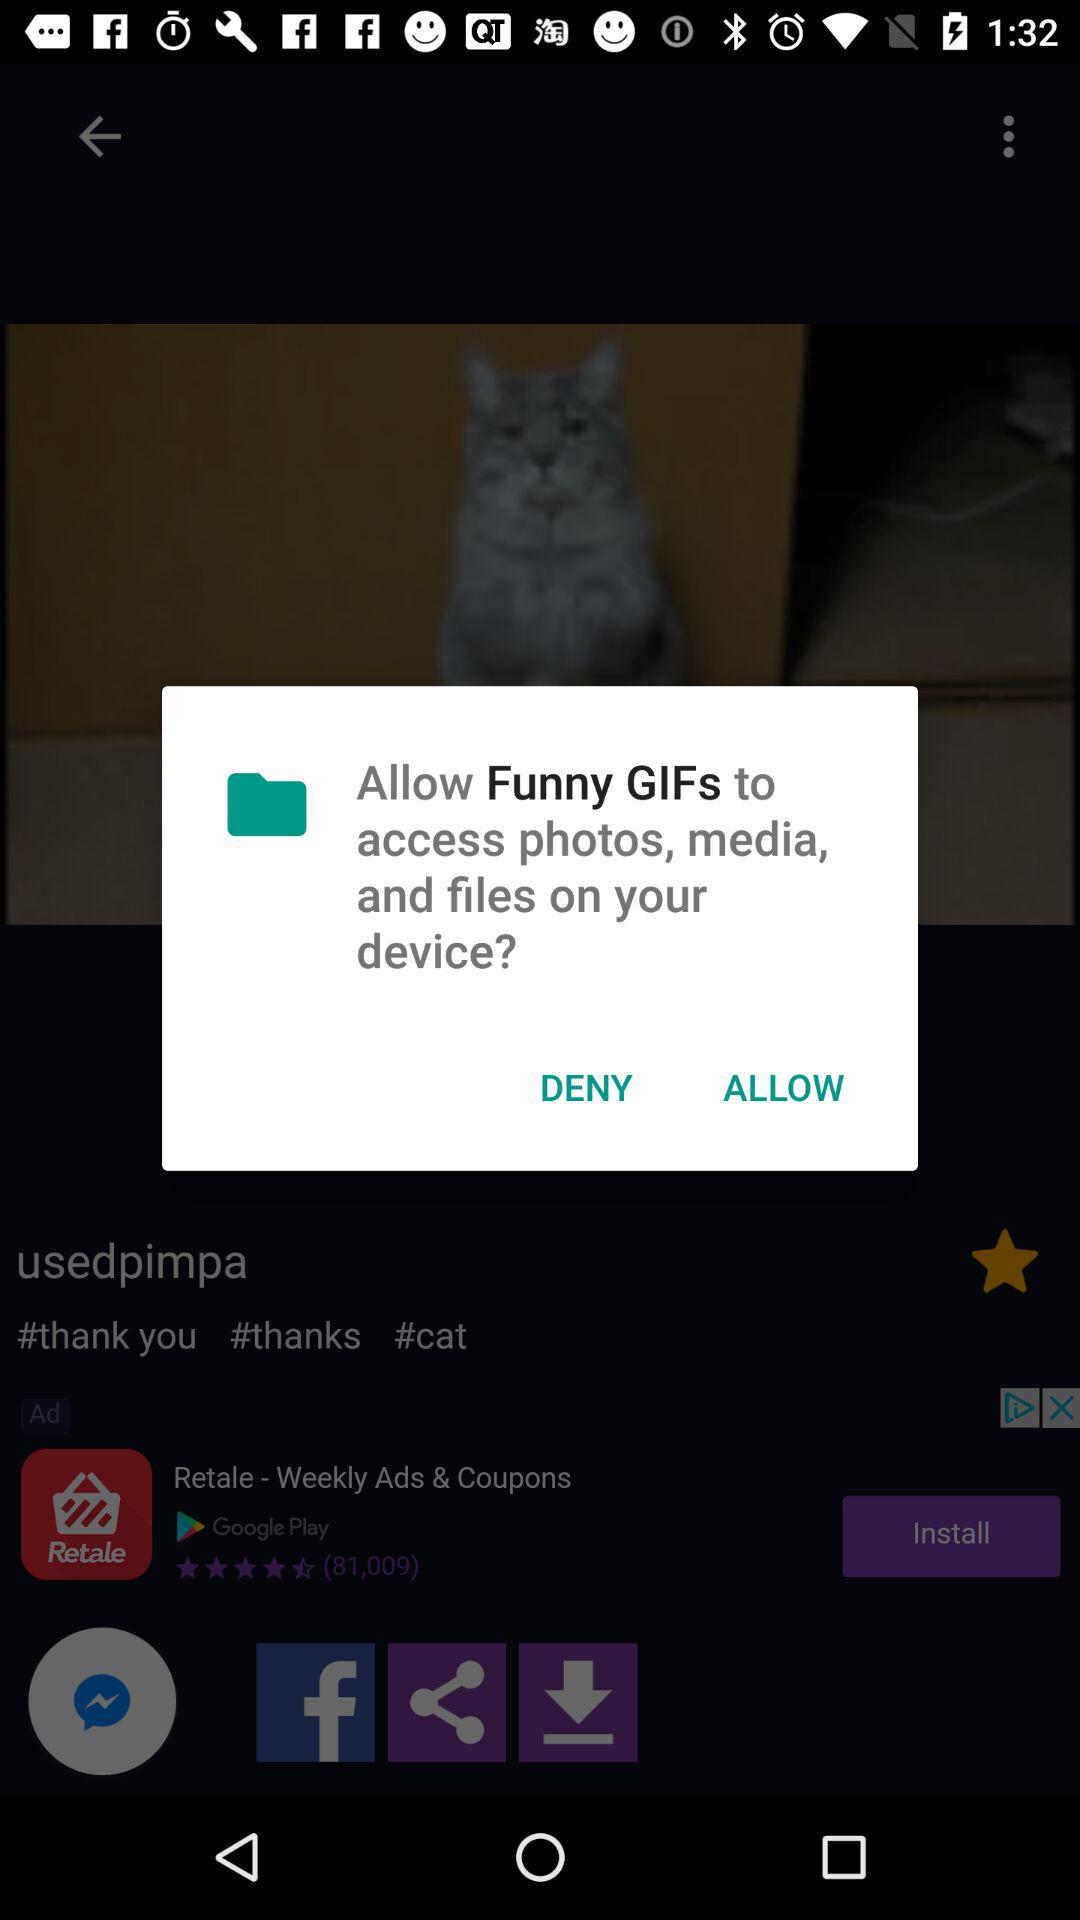 This screenshot has height=1920, width=1080. What do you see at coordinates (100, 136) in the screenshot?
I see `go back` at bounding box center [100, 136].